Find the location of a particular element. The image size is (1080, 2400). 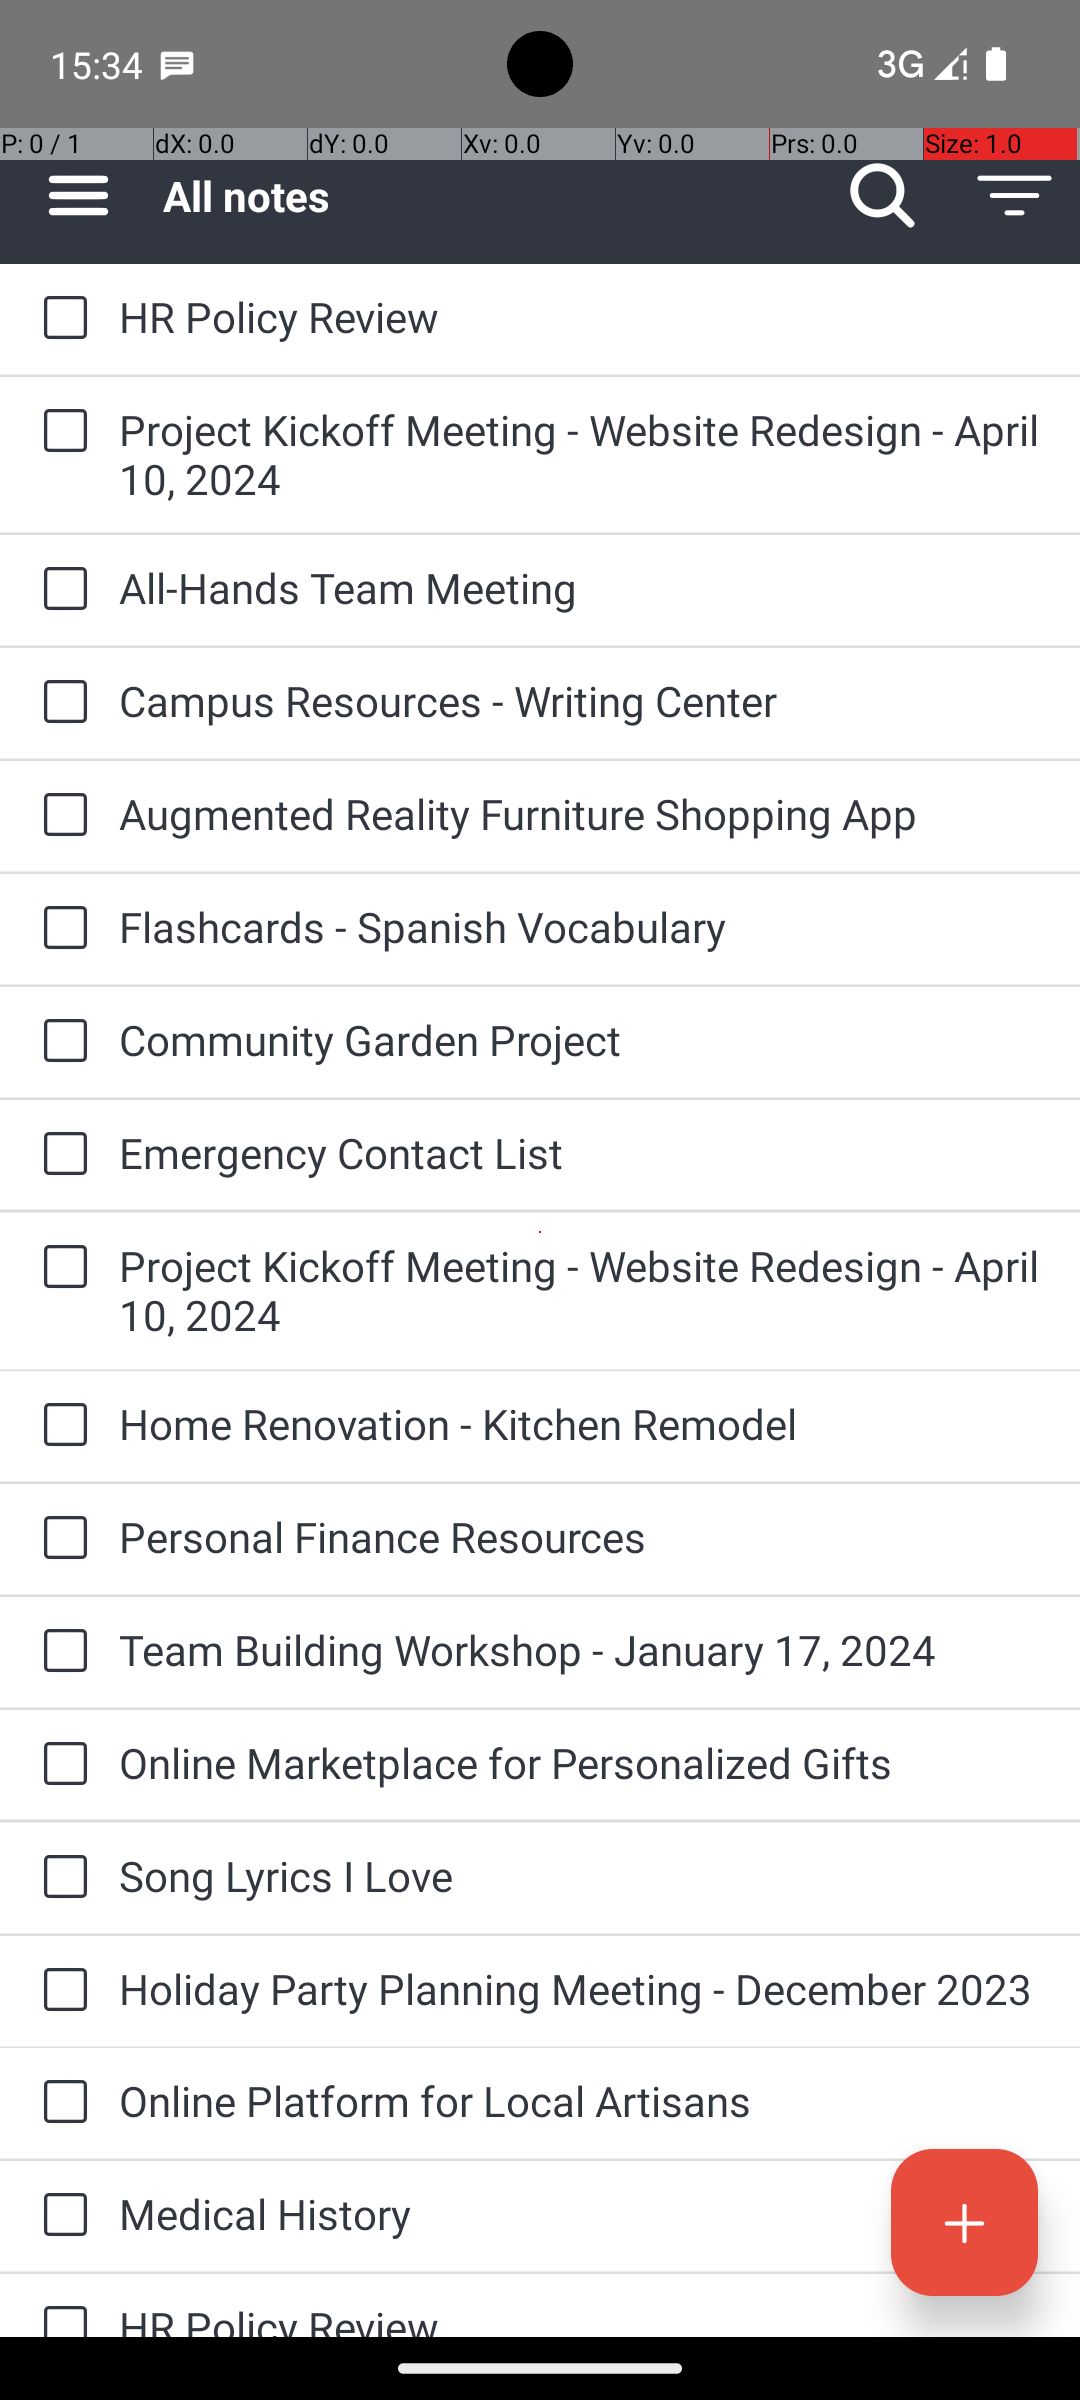

to-do: Augmented Reality Furniture Shopping App is located at coordinates (60, 816).